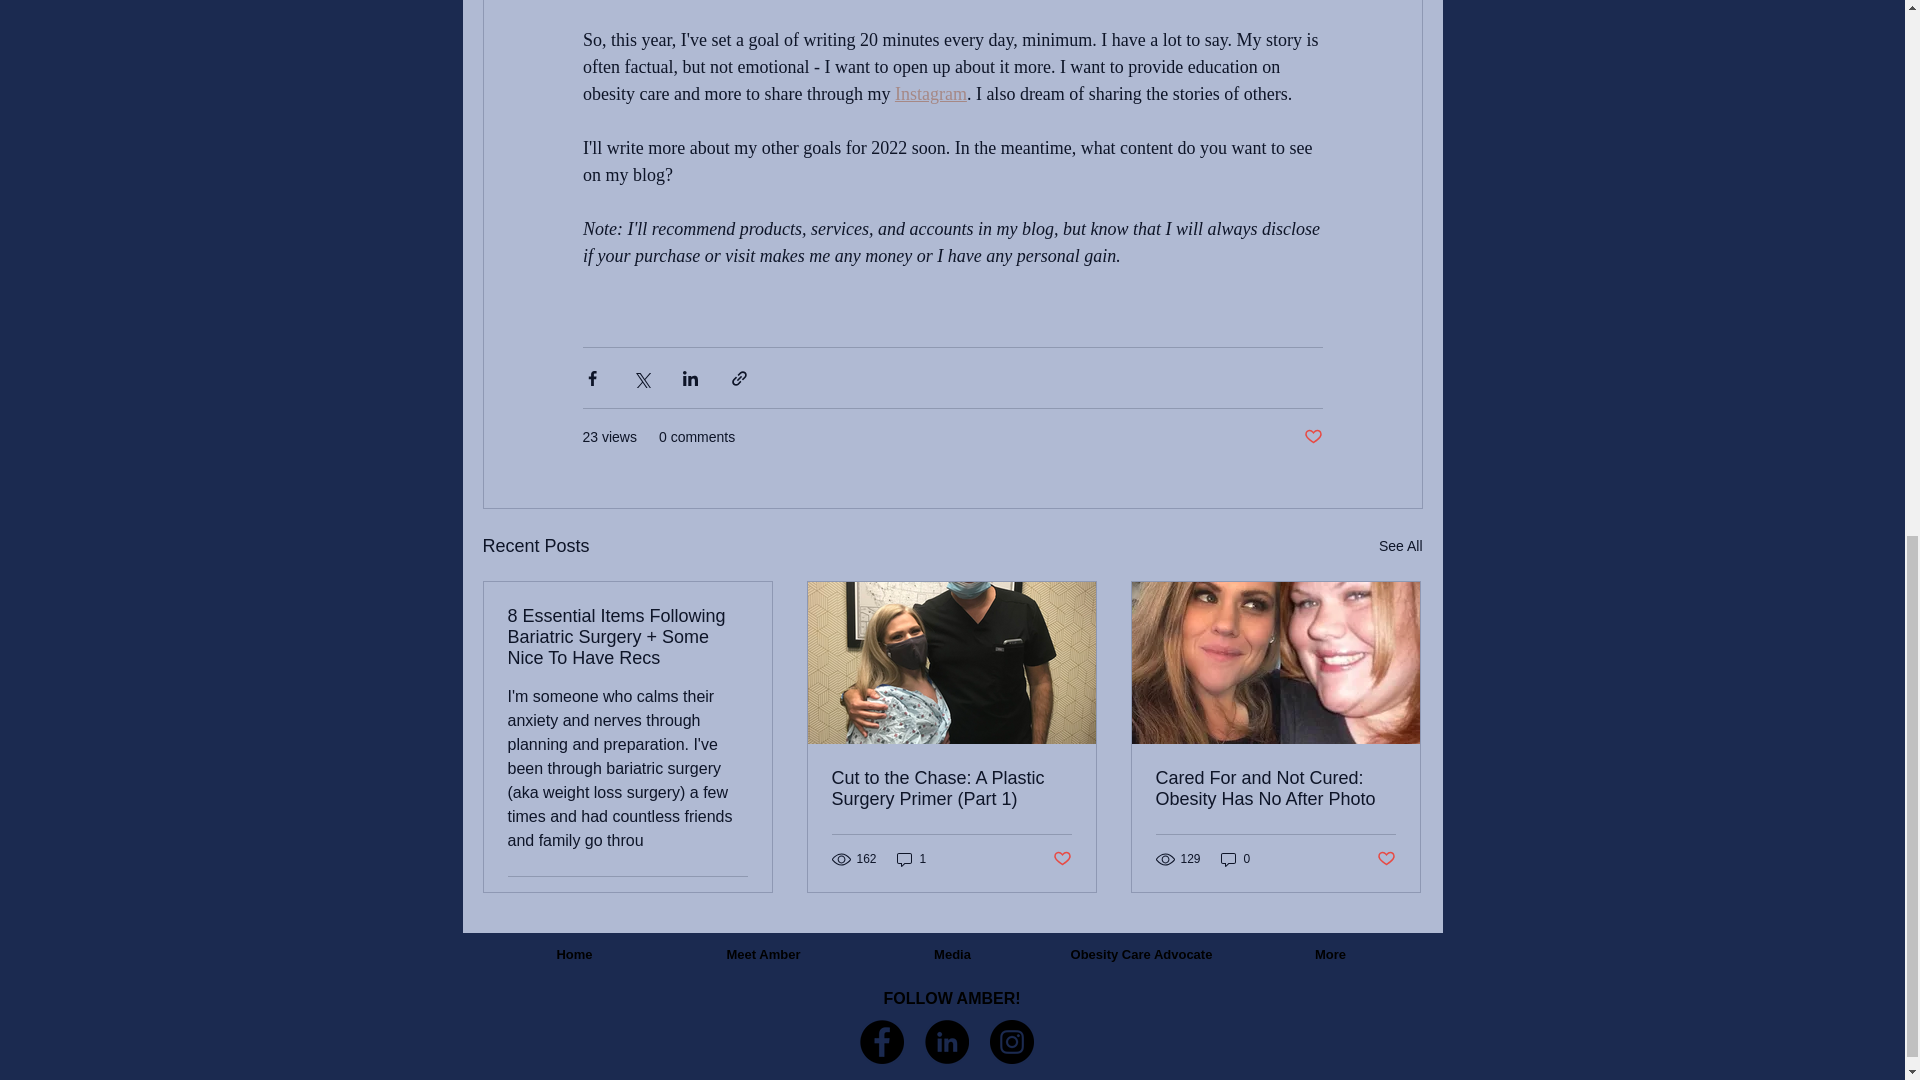 The height and width of the screenshot is (1080, 1920). I want to click on Cared For and Not Cured: Obesity Has No After Photo, so click(1275, 788).